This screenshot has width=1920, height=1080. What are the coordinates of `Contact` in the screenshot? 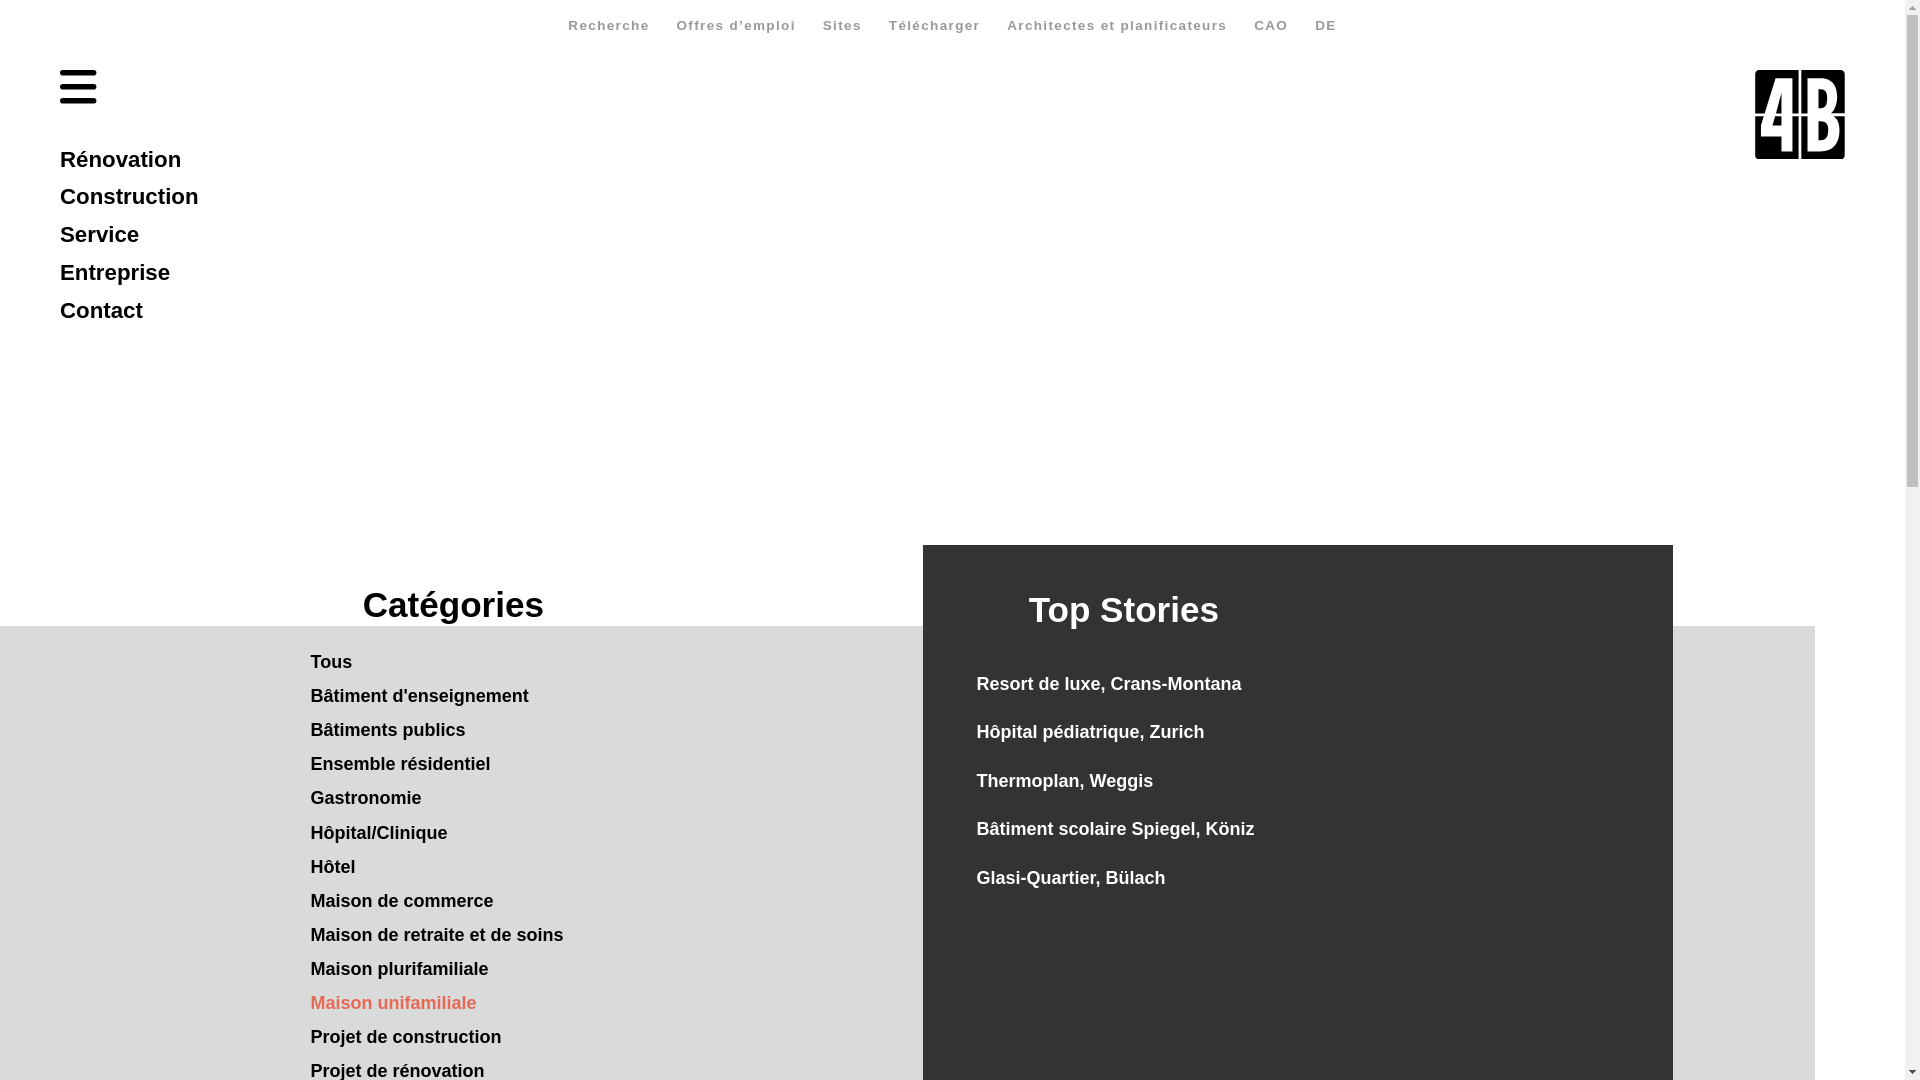 It's located at (130, 311).